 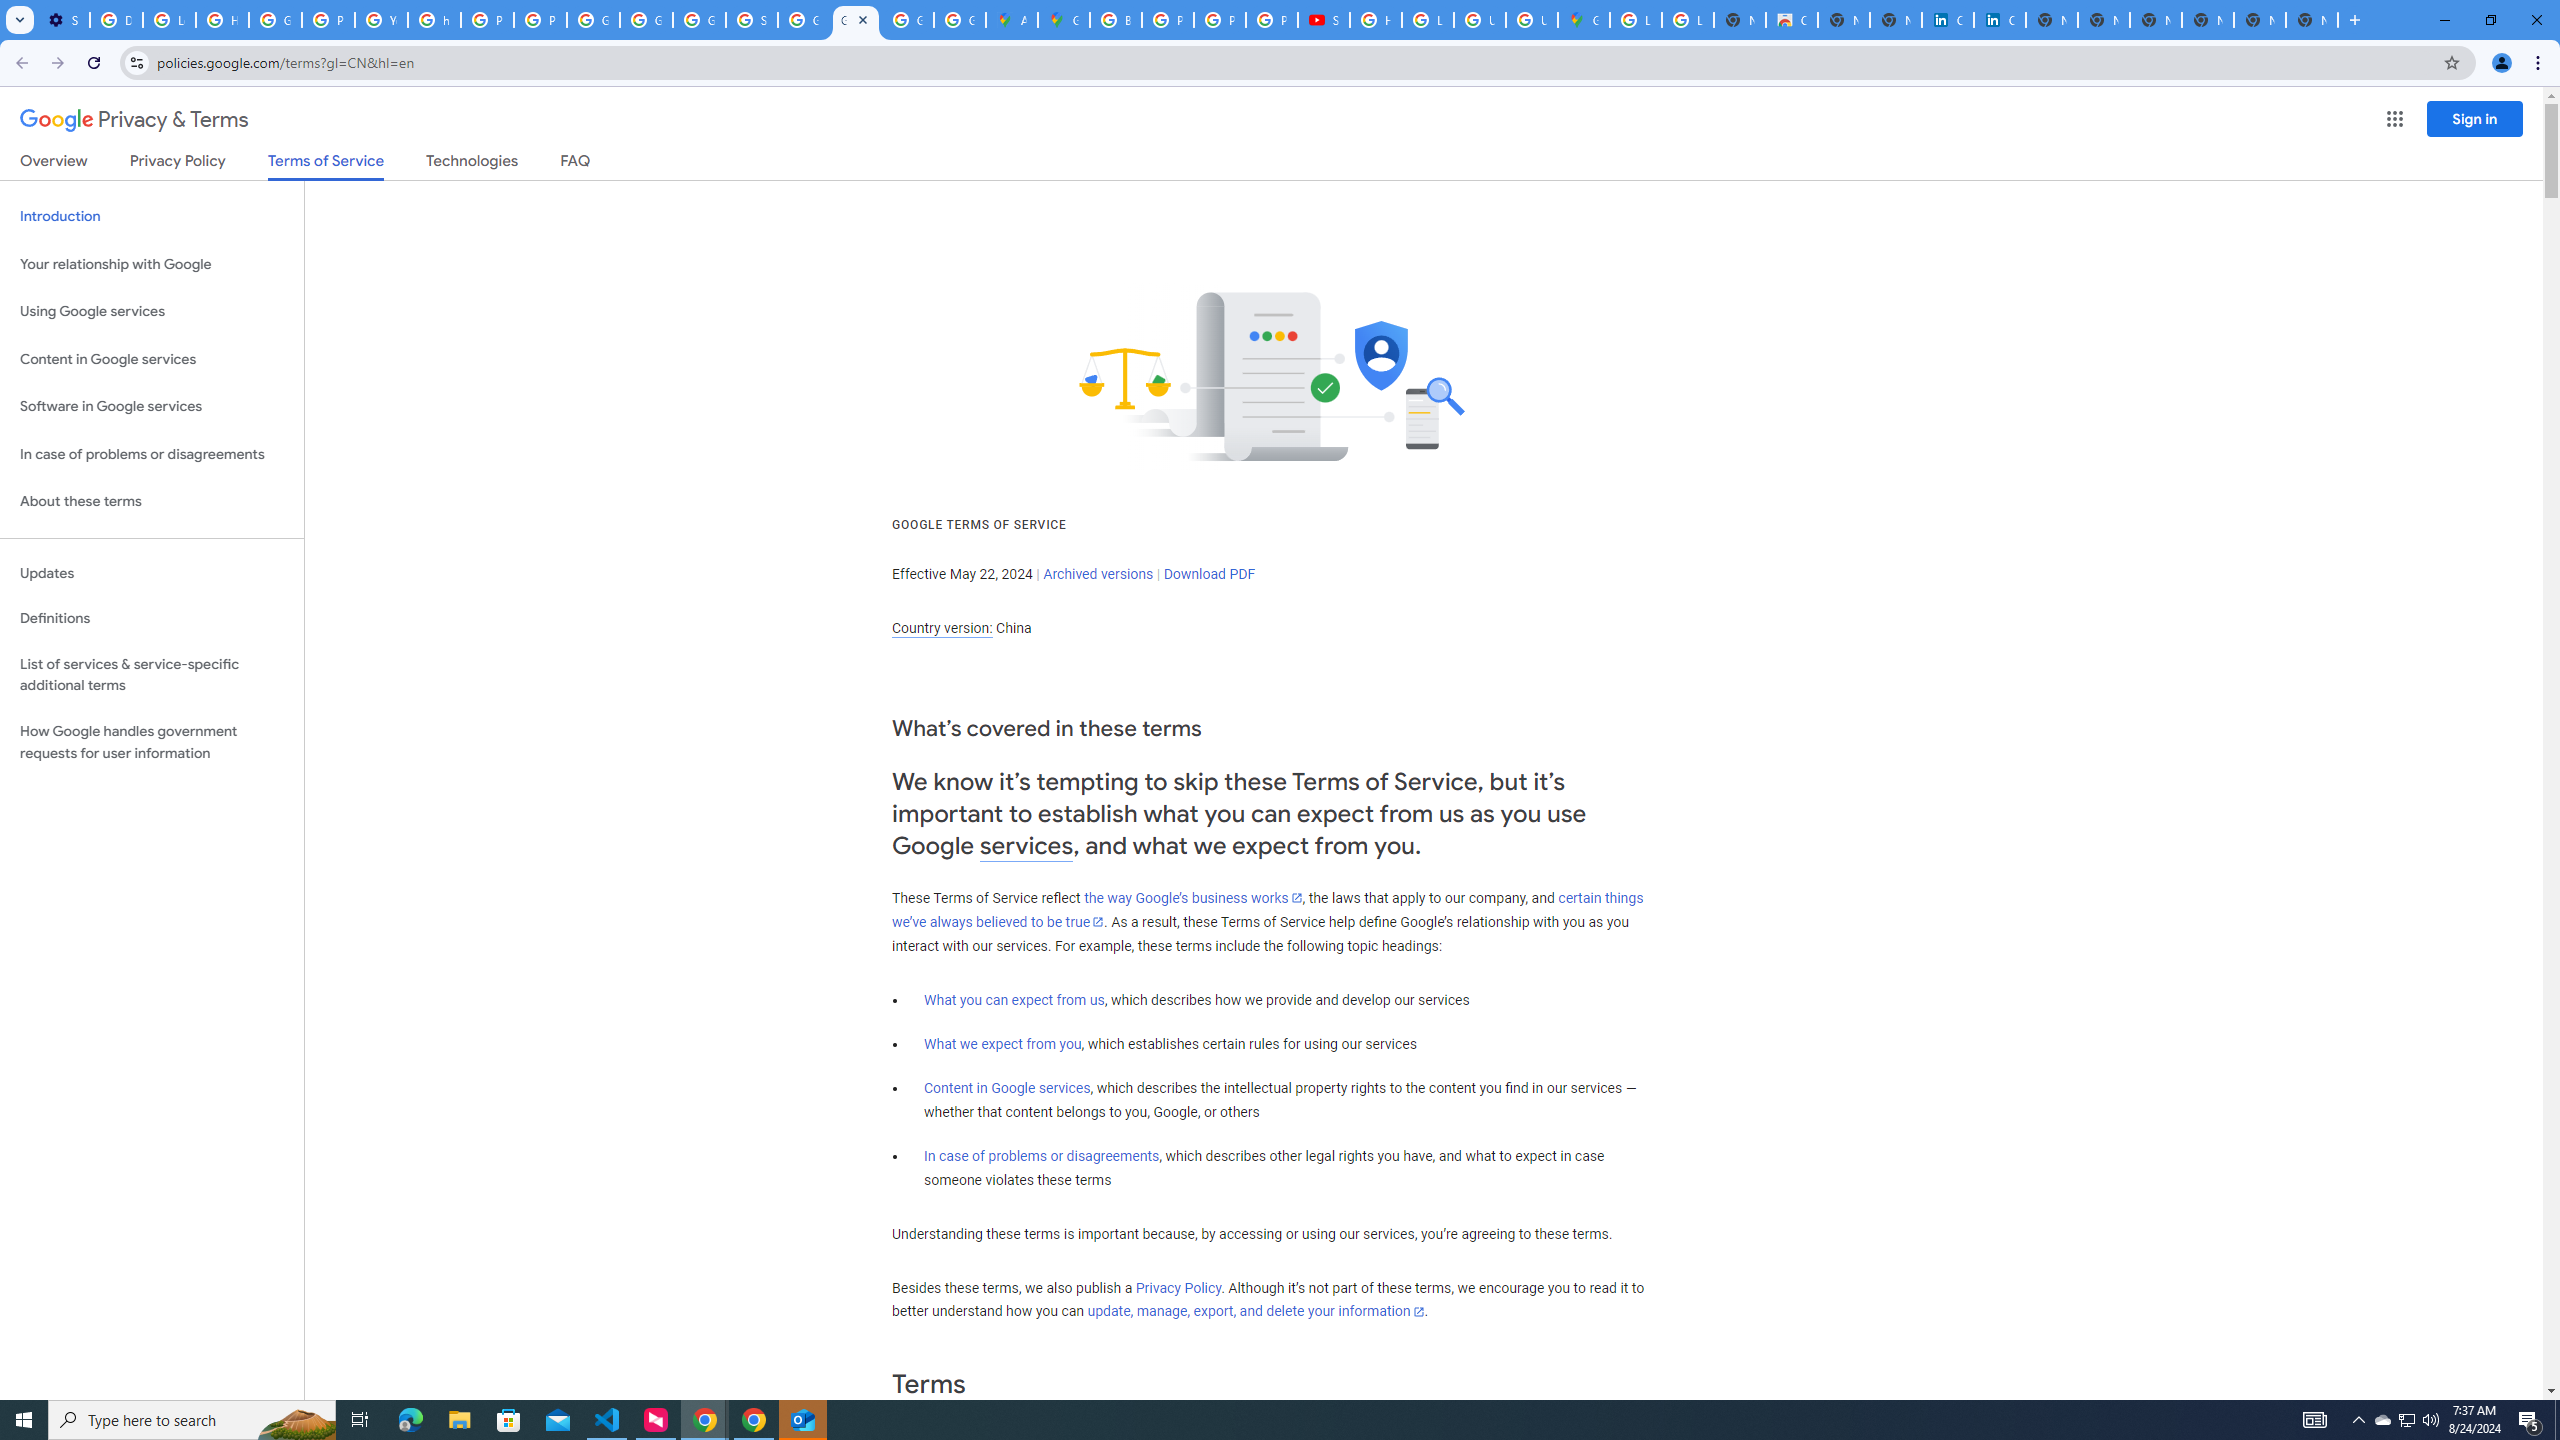 What do you see at coordinates (2311, 20) in the screenshot?
I see `New Tab` at bounding box center [2311, 20].